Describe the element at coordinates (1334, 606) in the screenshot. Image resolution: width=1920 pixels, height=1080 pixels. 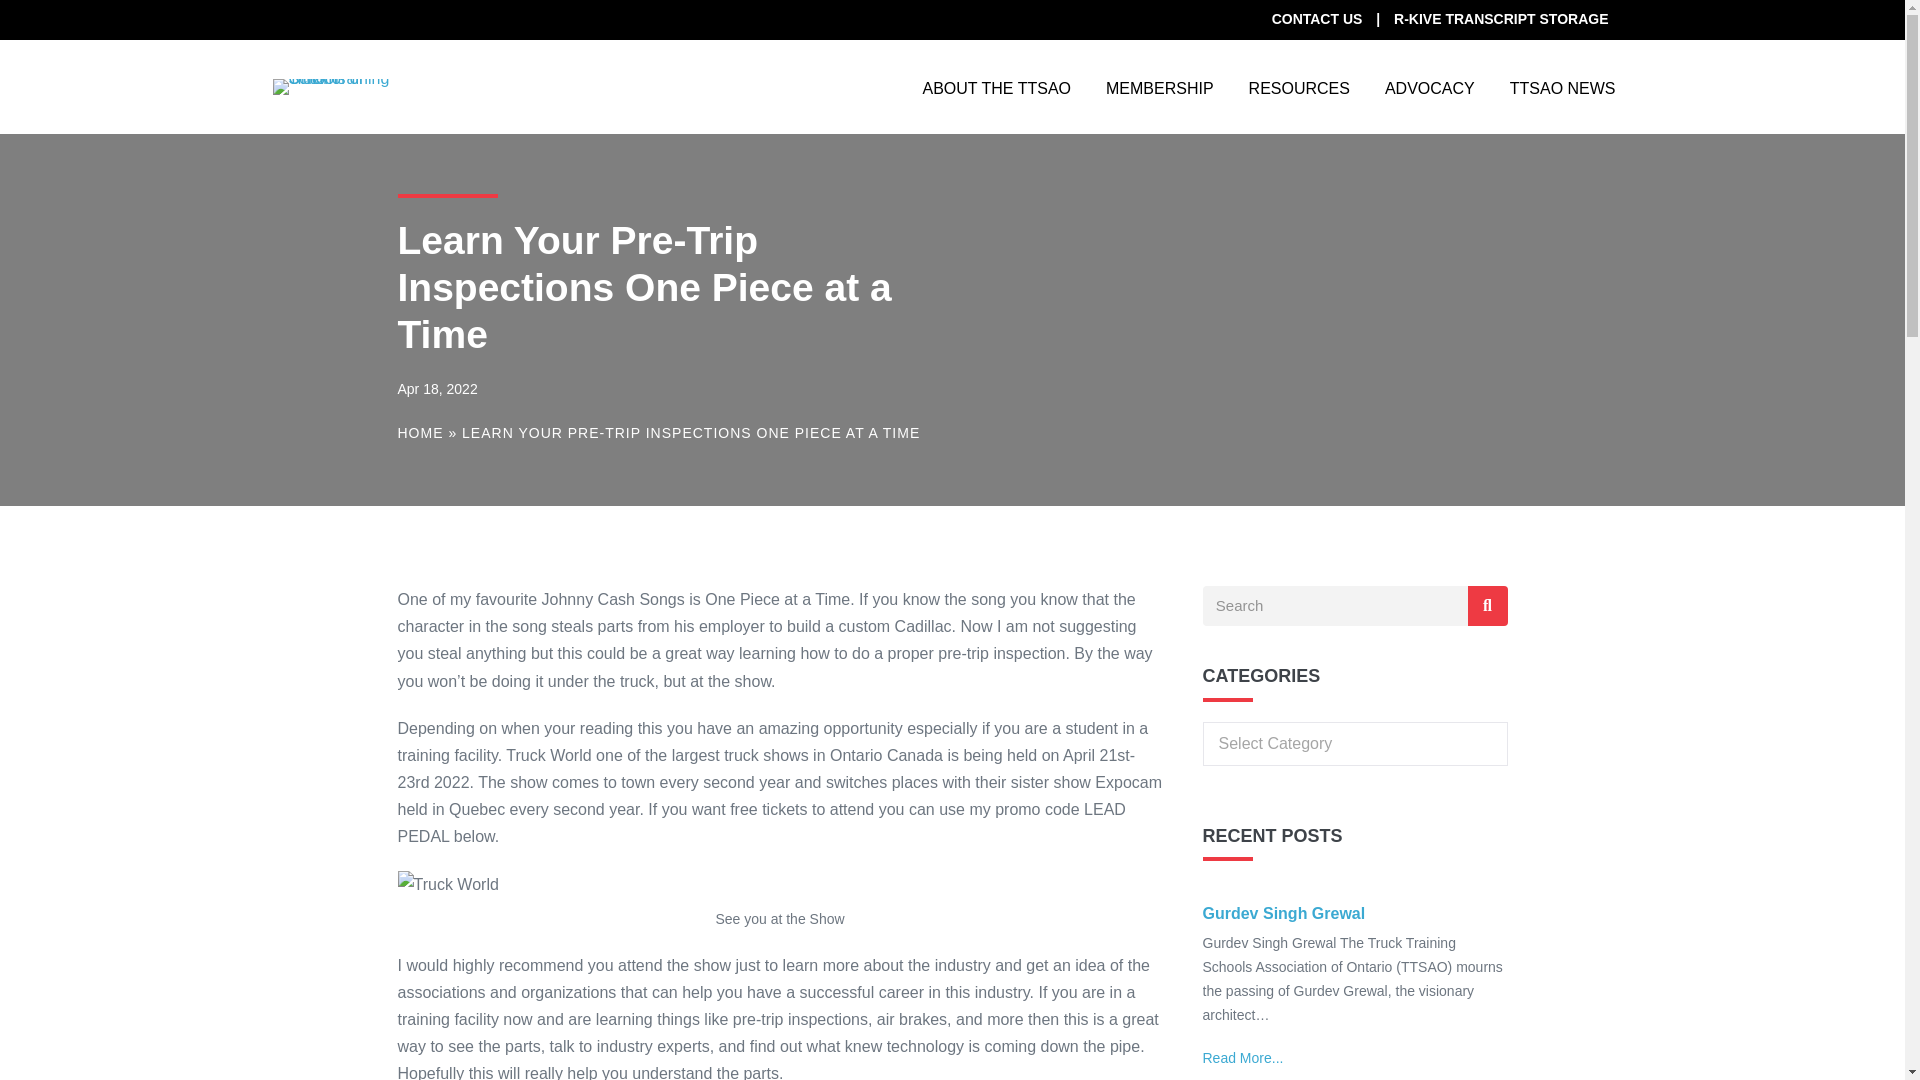
I see `Search` at that location.